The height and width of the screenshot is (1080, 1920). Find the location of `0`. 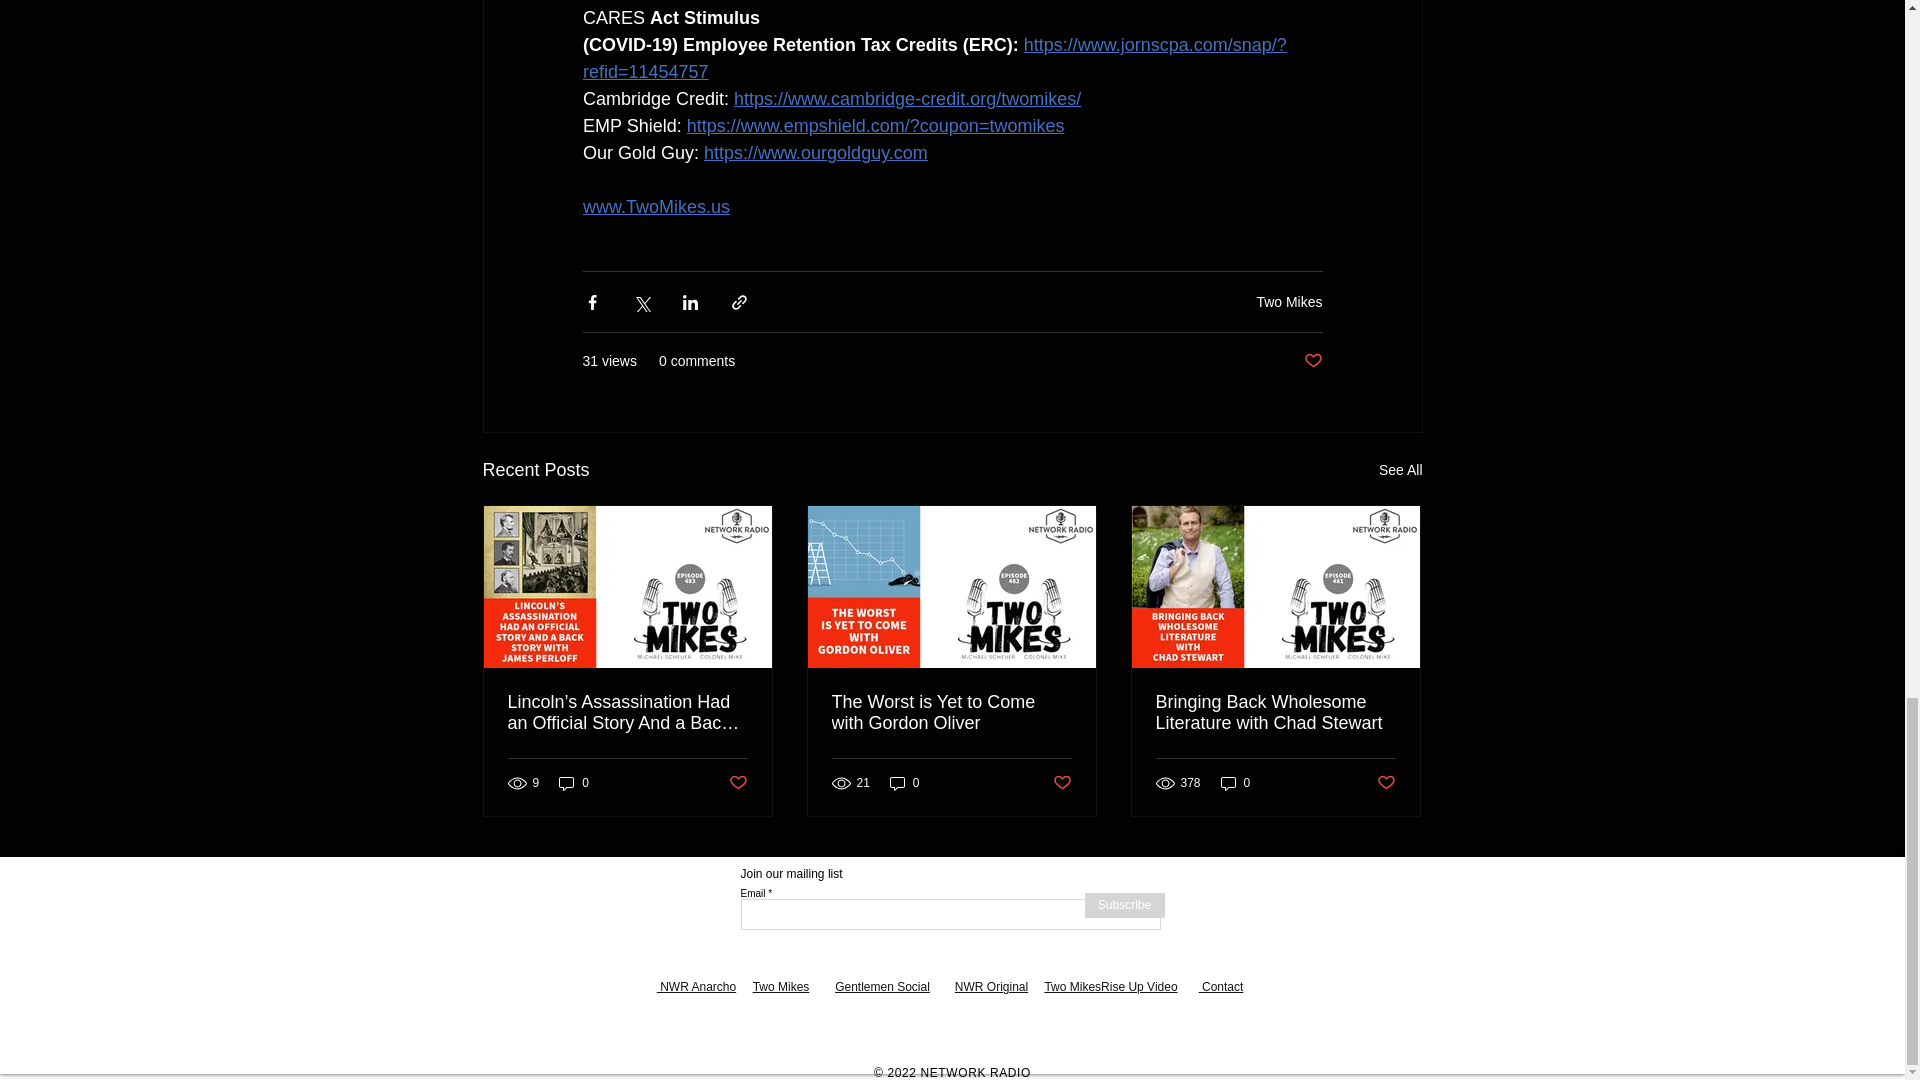

0 is located at coordinates (1236, 783).